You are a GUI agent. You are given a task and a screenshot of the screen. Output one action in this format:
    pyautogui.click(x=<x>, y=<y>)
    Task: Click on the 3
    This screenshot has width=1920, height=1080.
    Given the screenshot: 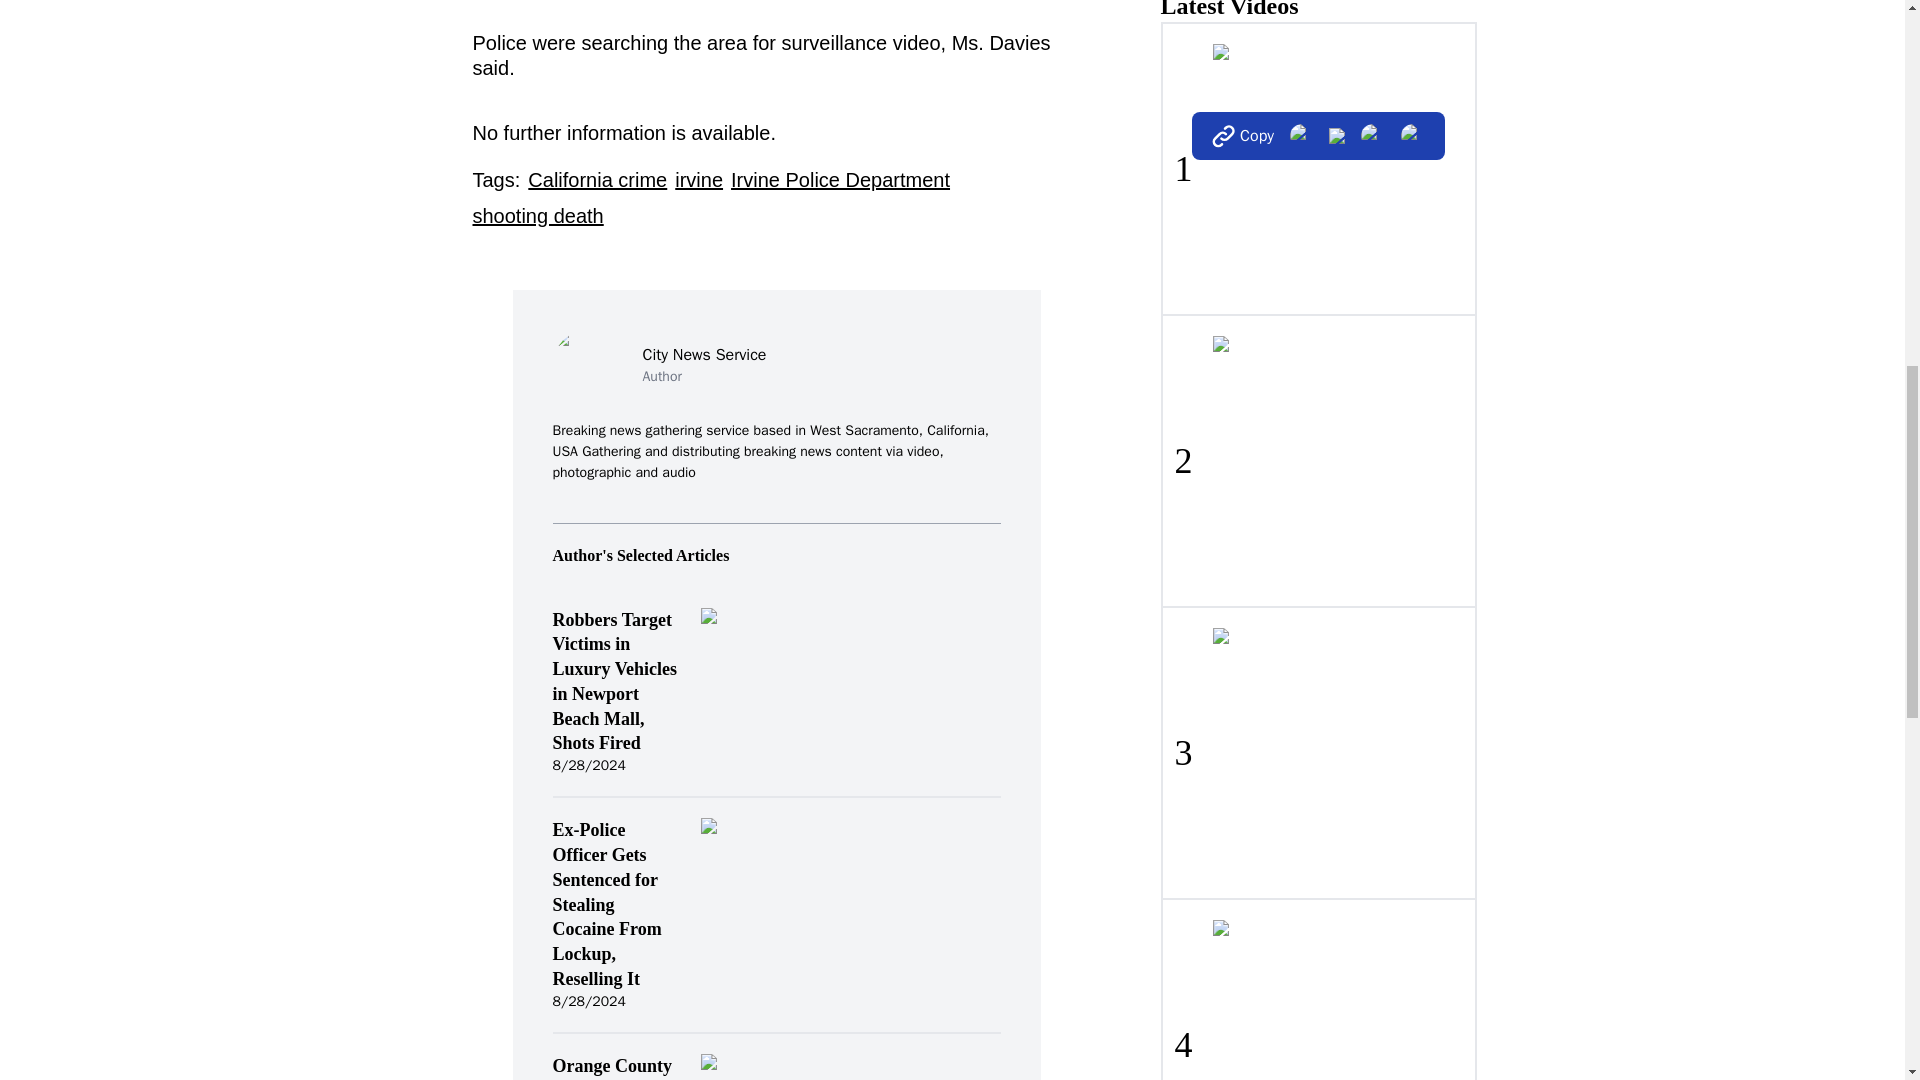 What is the action you would take?
    pyautogui.click(x=1318, y=751)
    